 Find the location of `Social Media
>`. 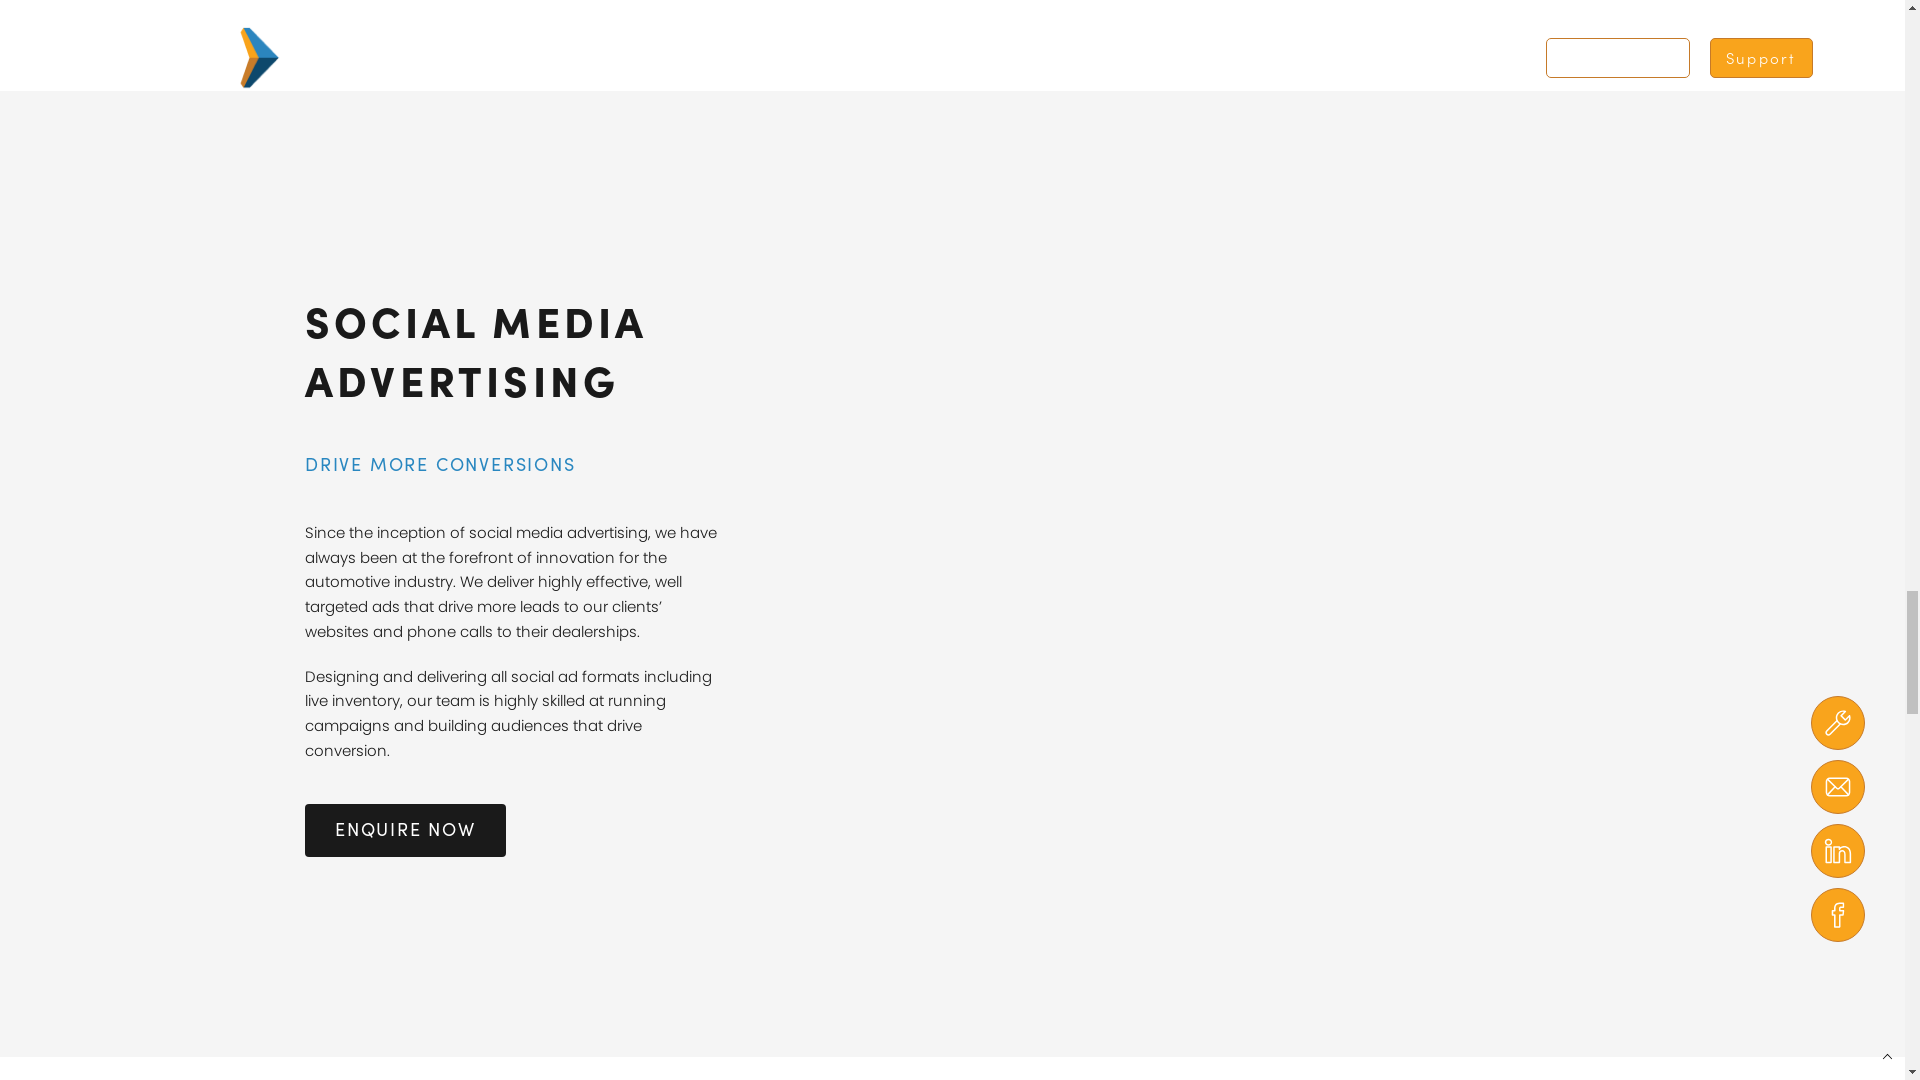

Social Media
> is located at coordinates (1252, 992).